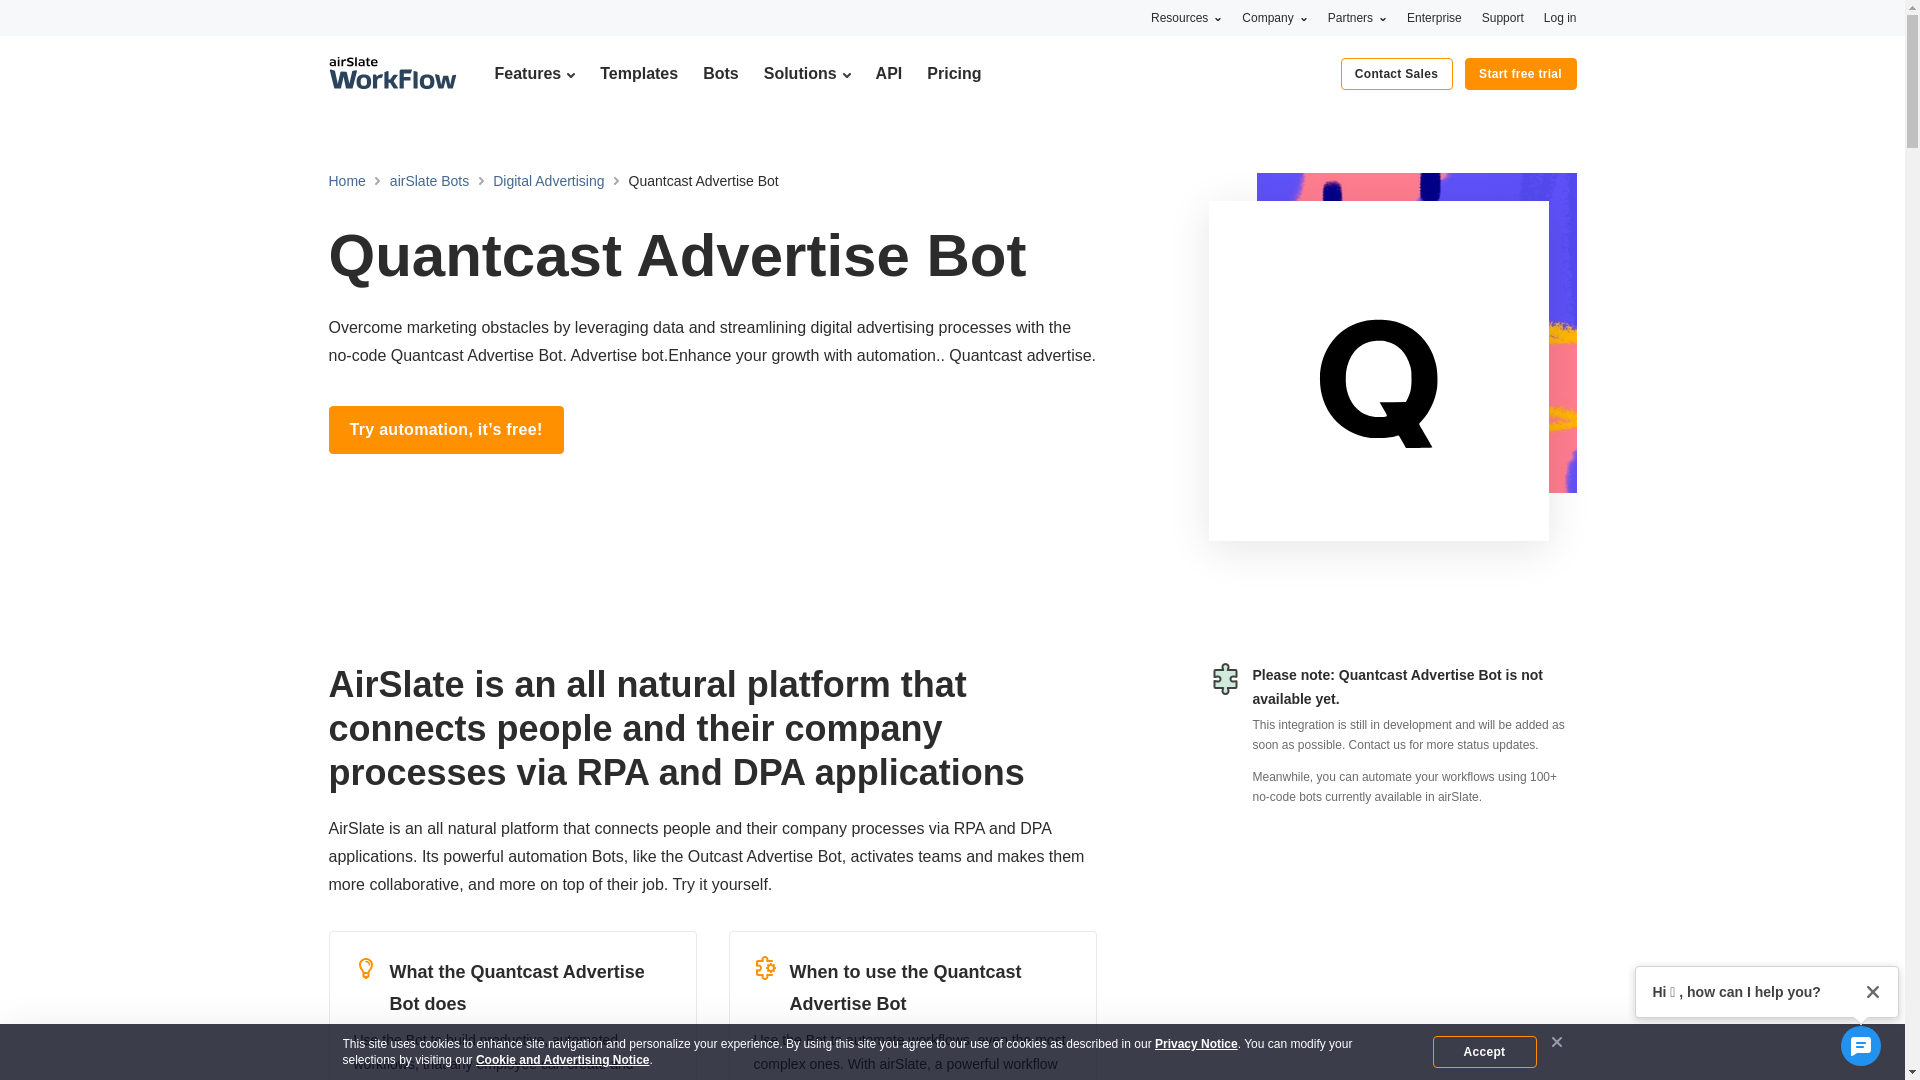 The width and height of the screenshot is (1920, 1080). I want to click on Log in, so click(1560, 17).